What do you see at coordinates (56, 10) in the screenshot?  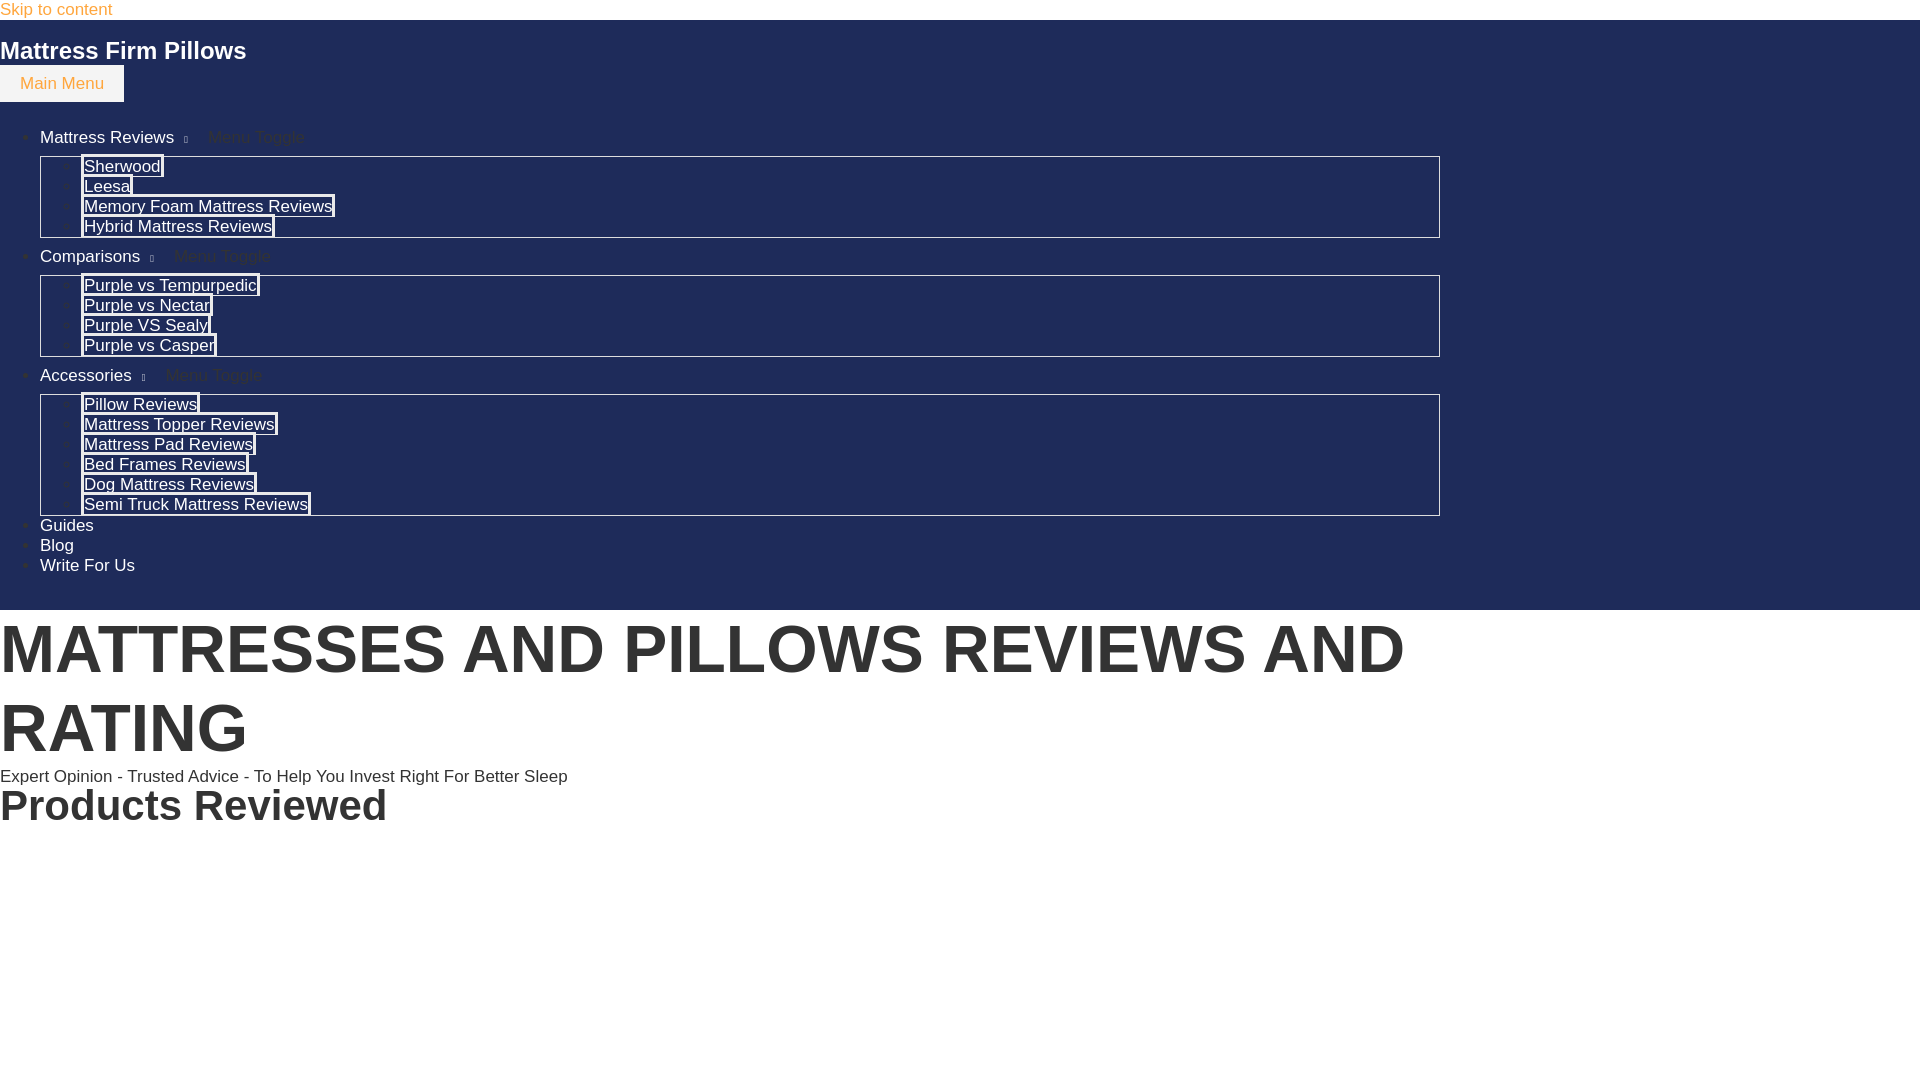 I see `Skip to content` at bounding box center [56, 10].